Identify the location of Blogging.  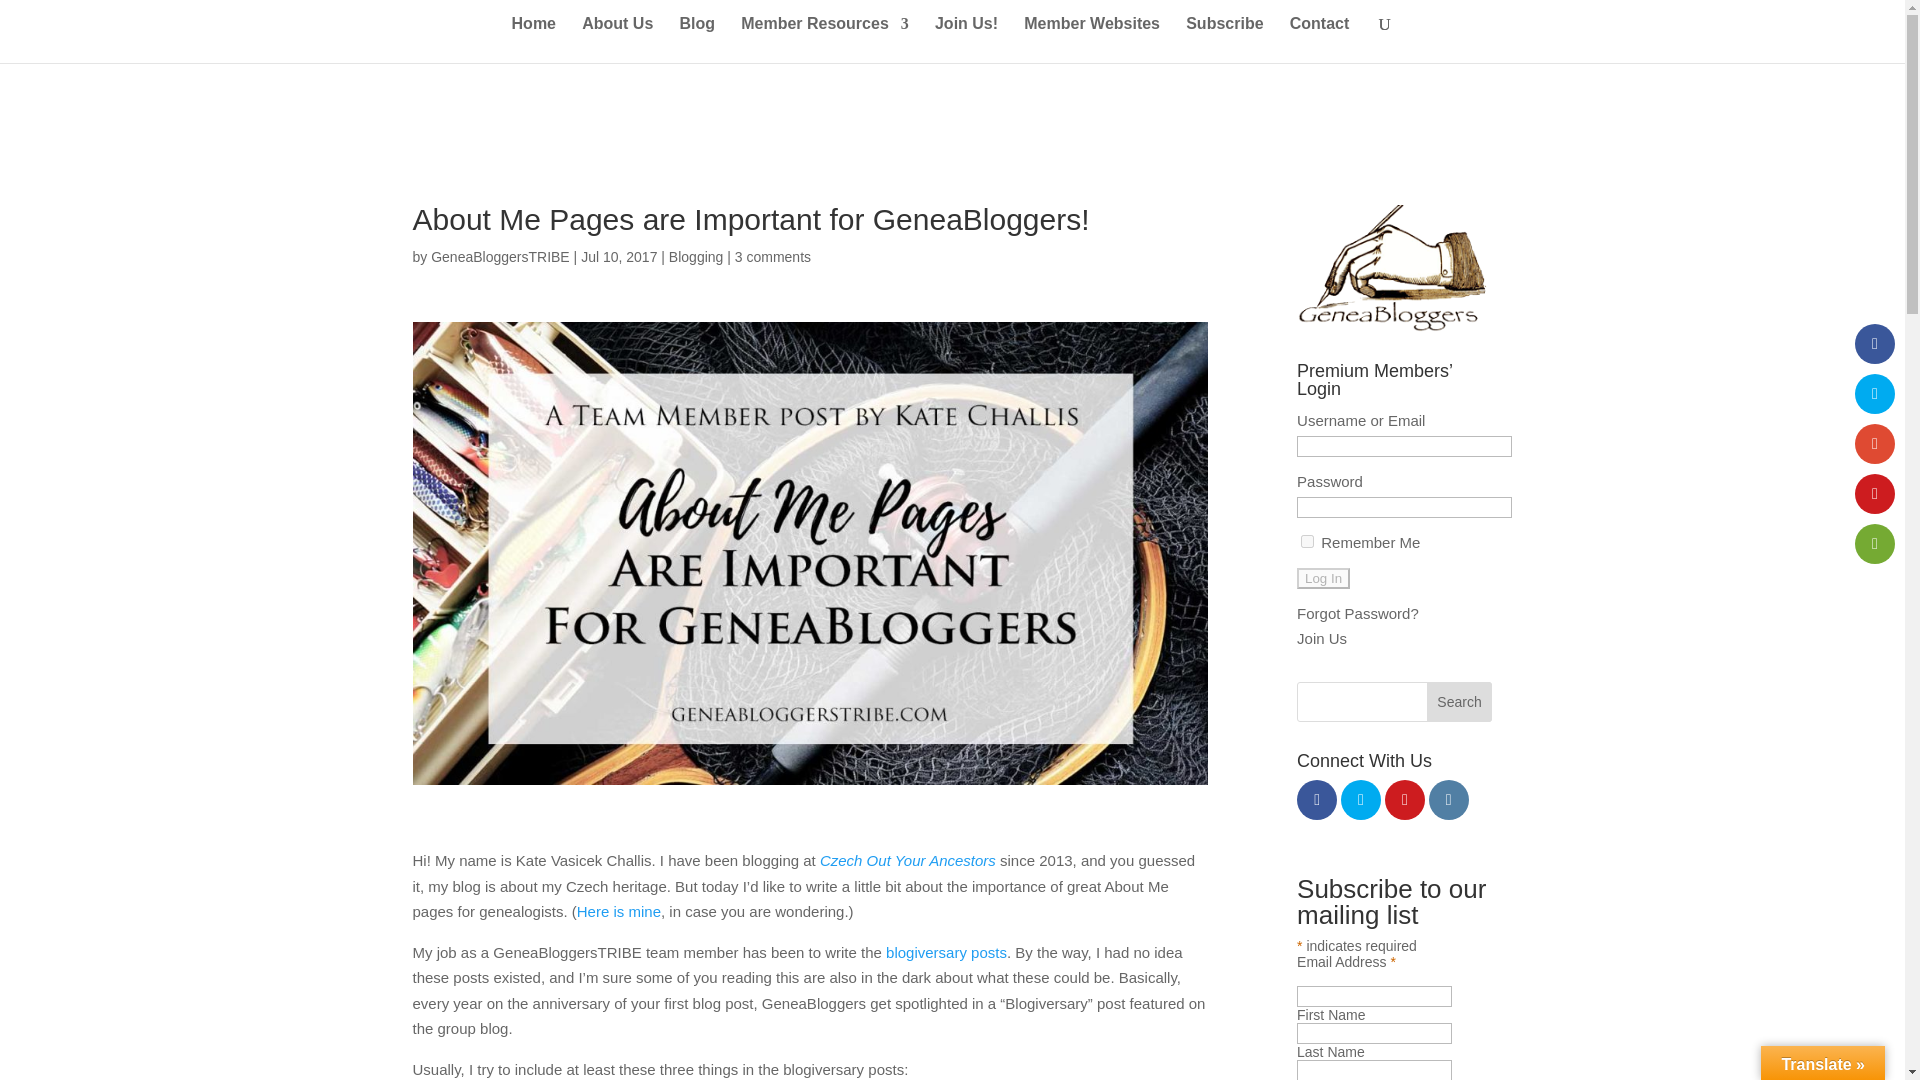
(696, 256).